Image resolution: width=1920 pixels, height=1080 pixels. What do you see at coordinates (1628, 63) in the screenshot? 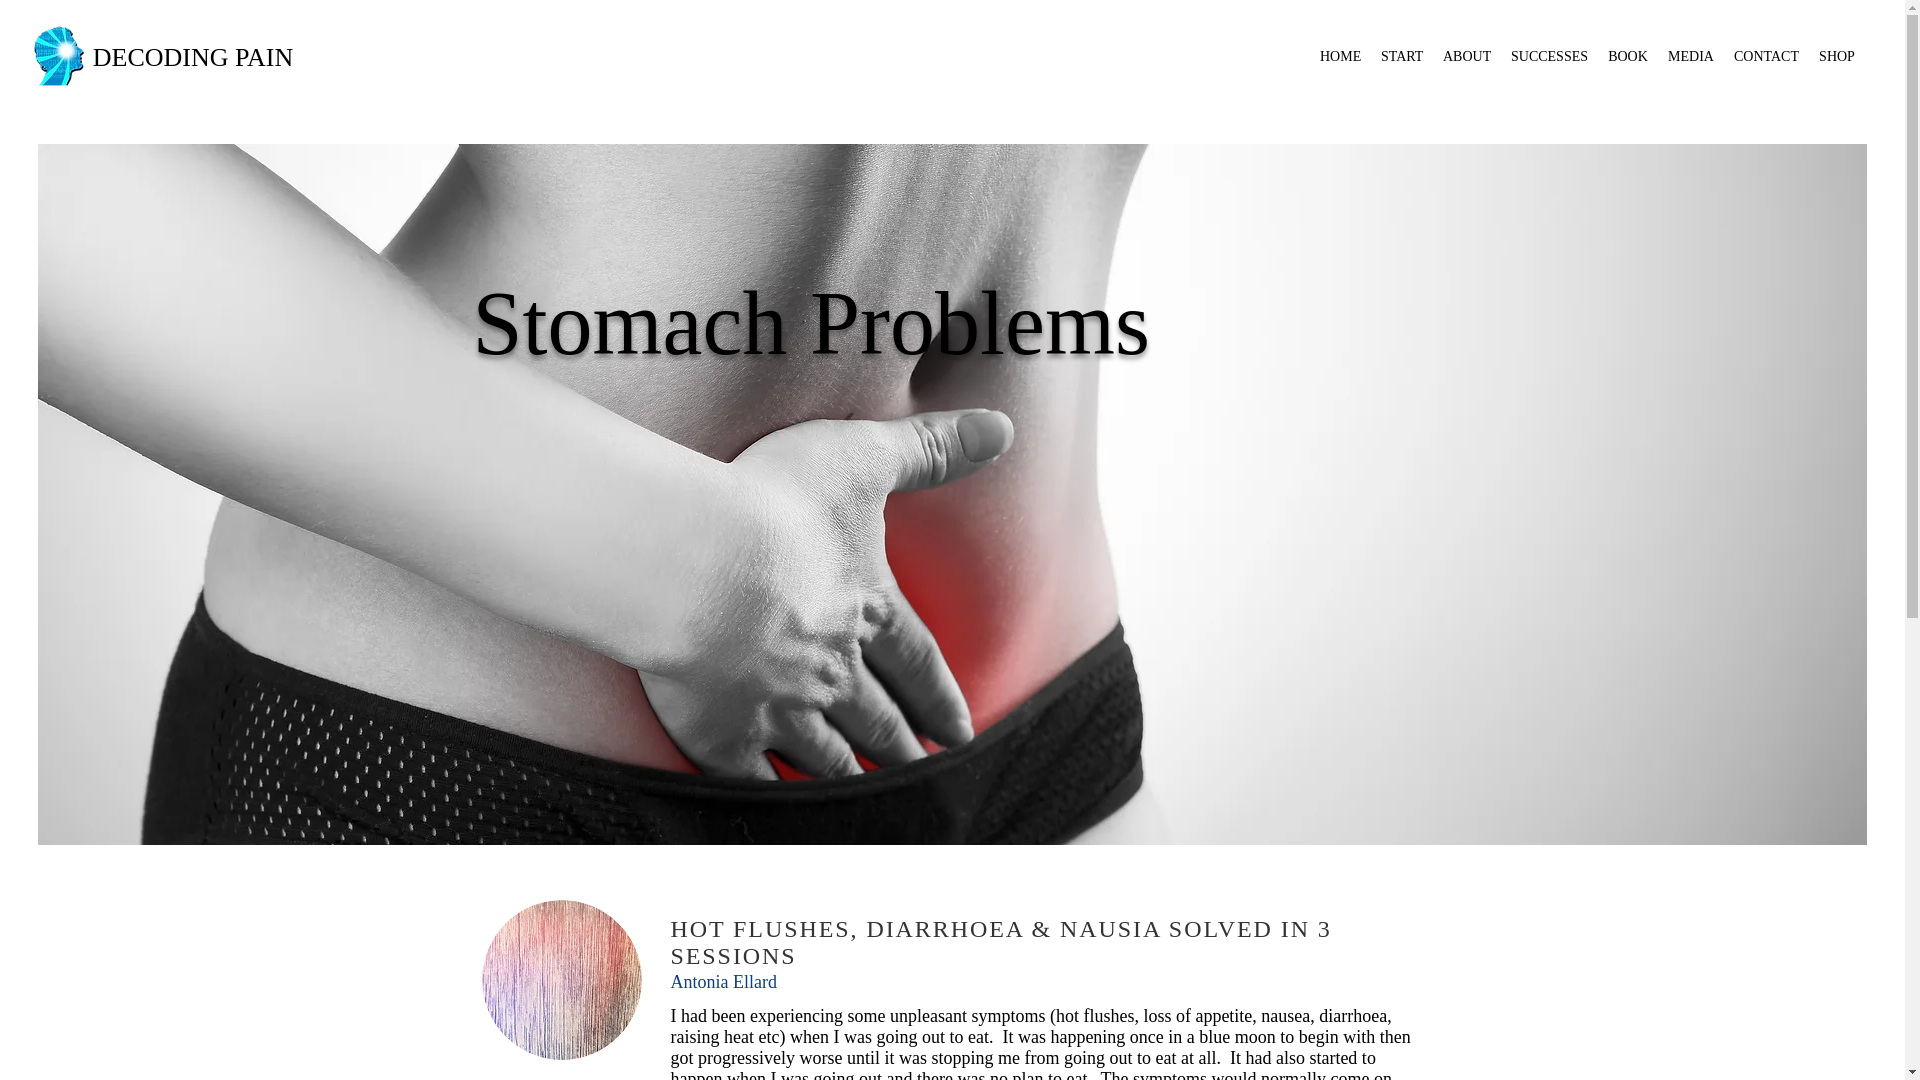
I see `BOOK` at bounding box center [1628, 63].